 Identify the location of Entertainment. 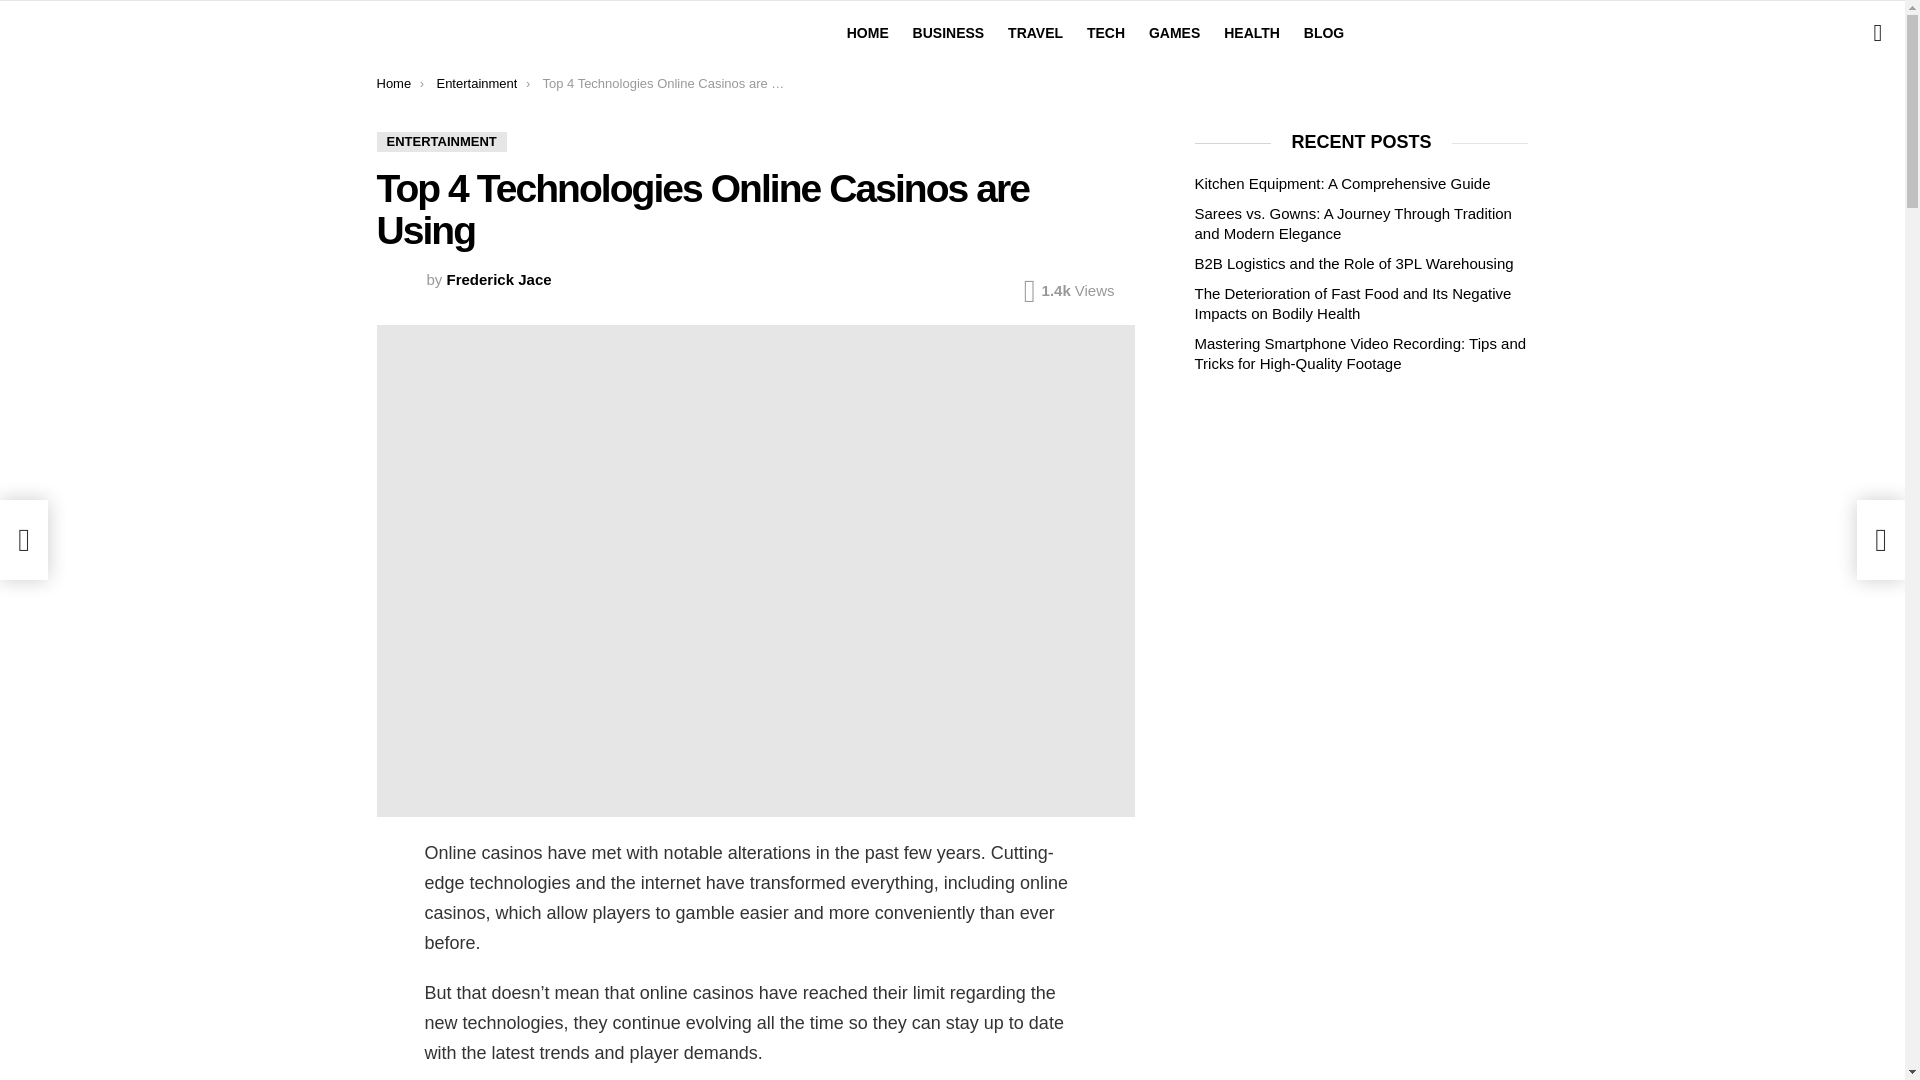
(476, 82).